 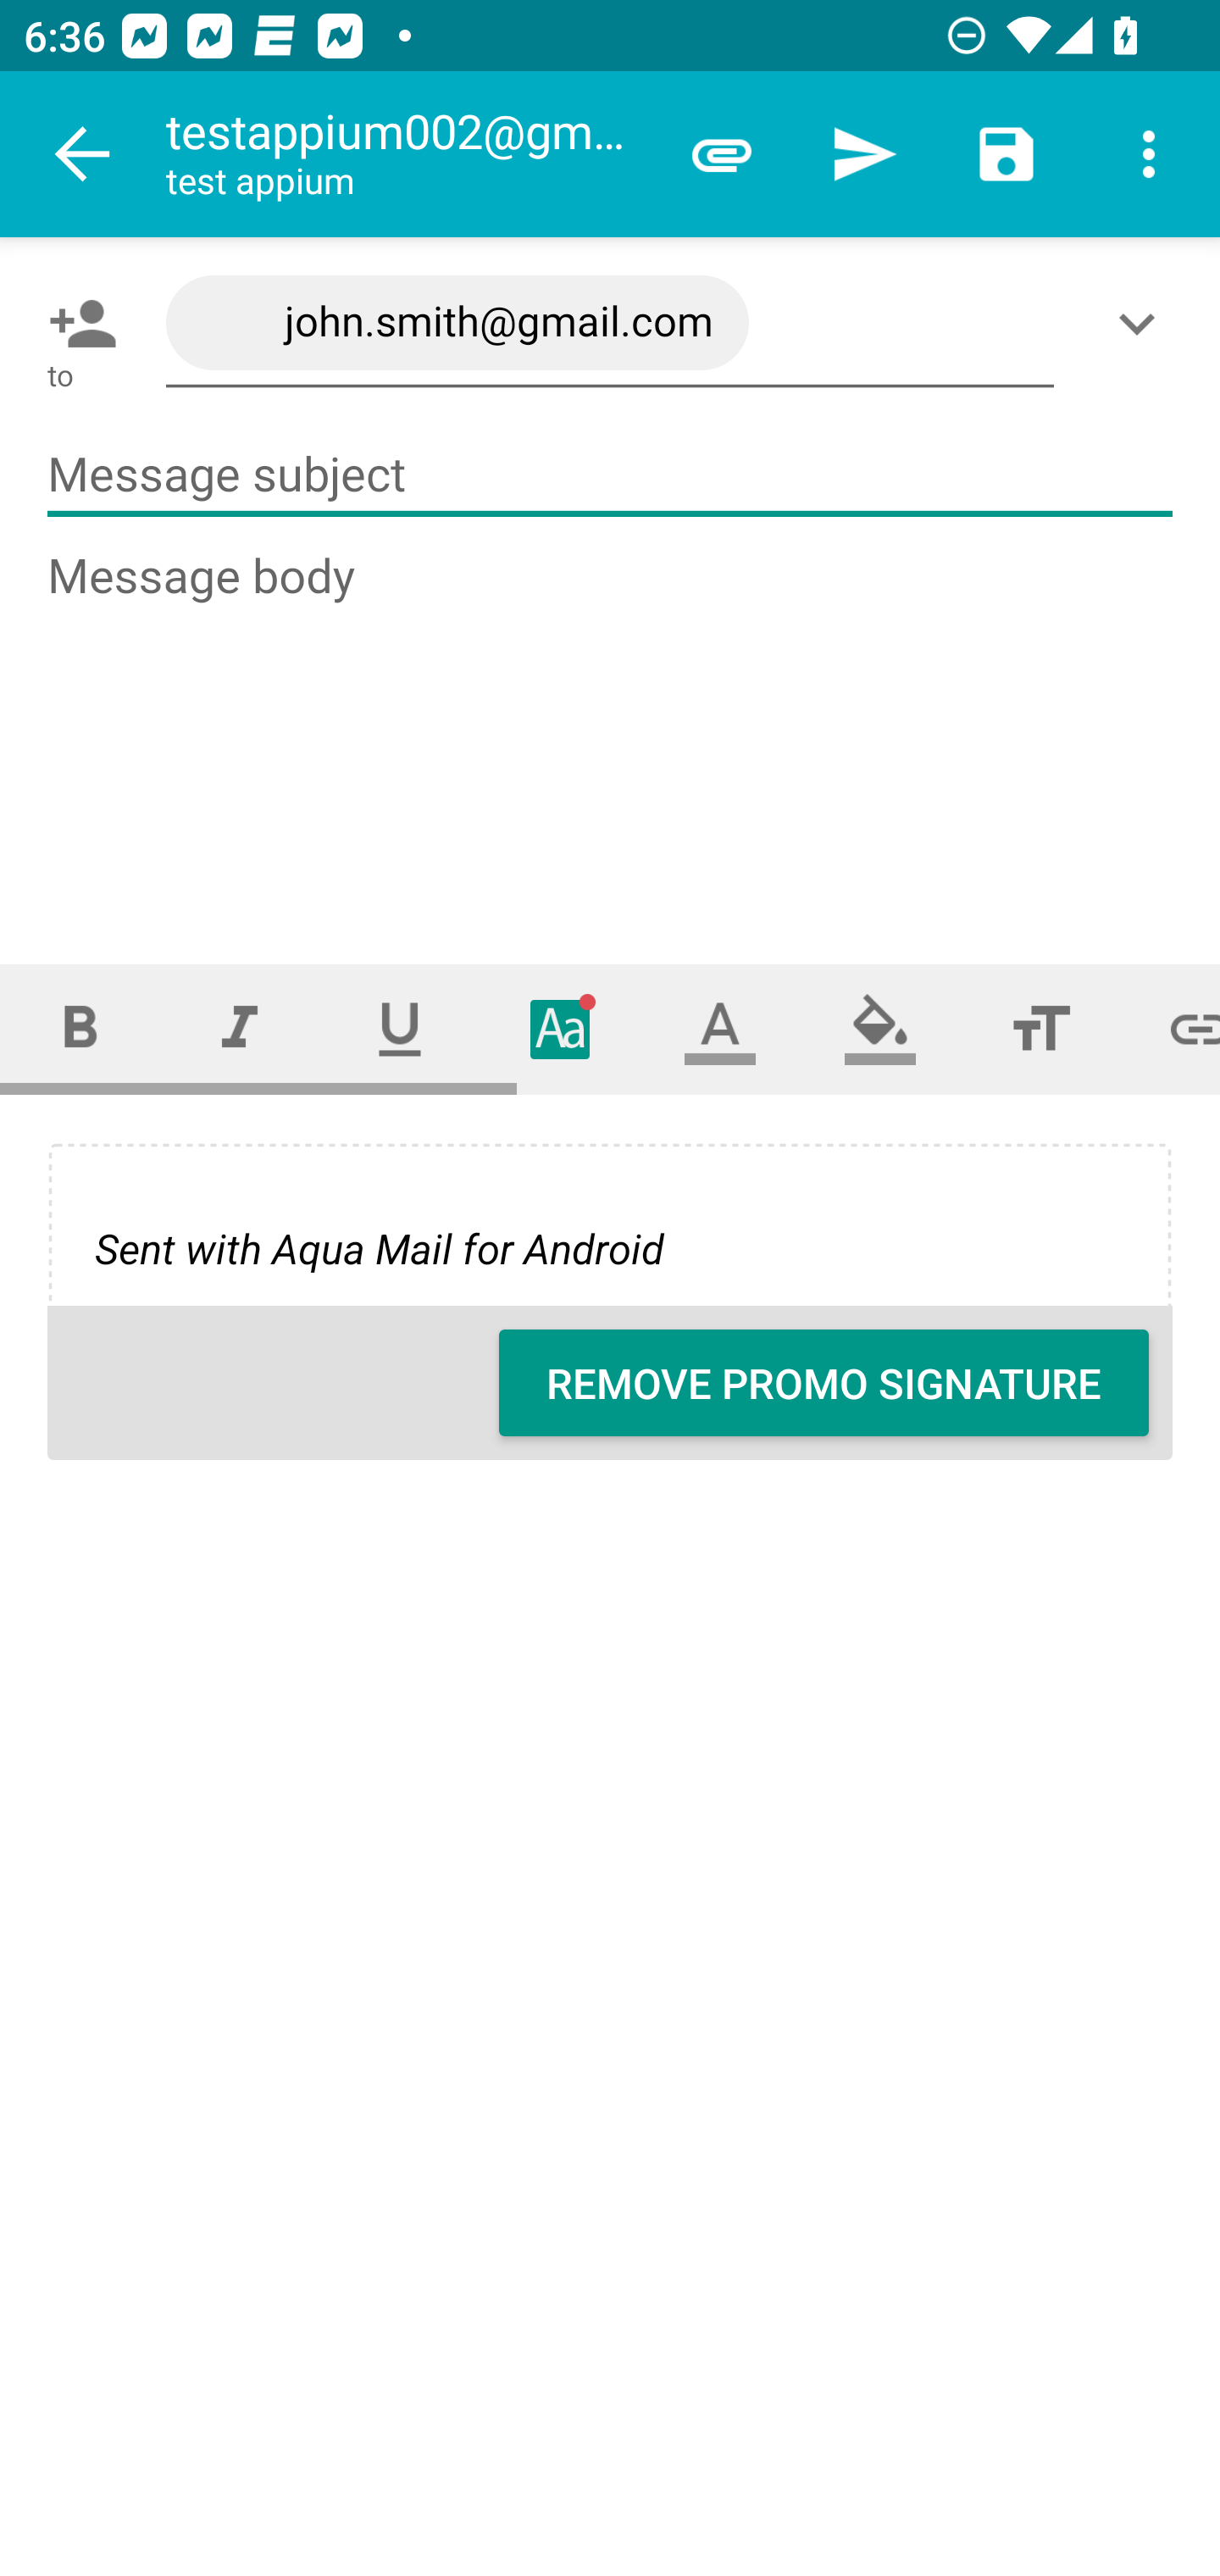 What do you see at coordinates (610, 475) in the screenshot?
I see `Message subject` at bounding box center [610, 475].